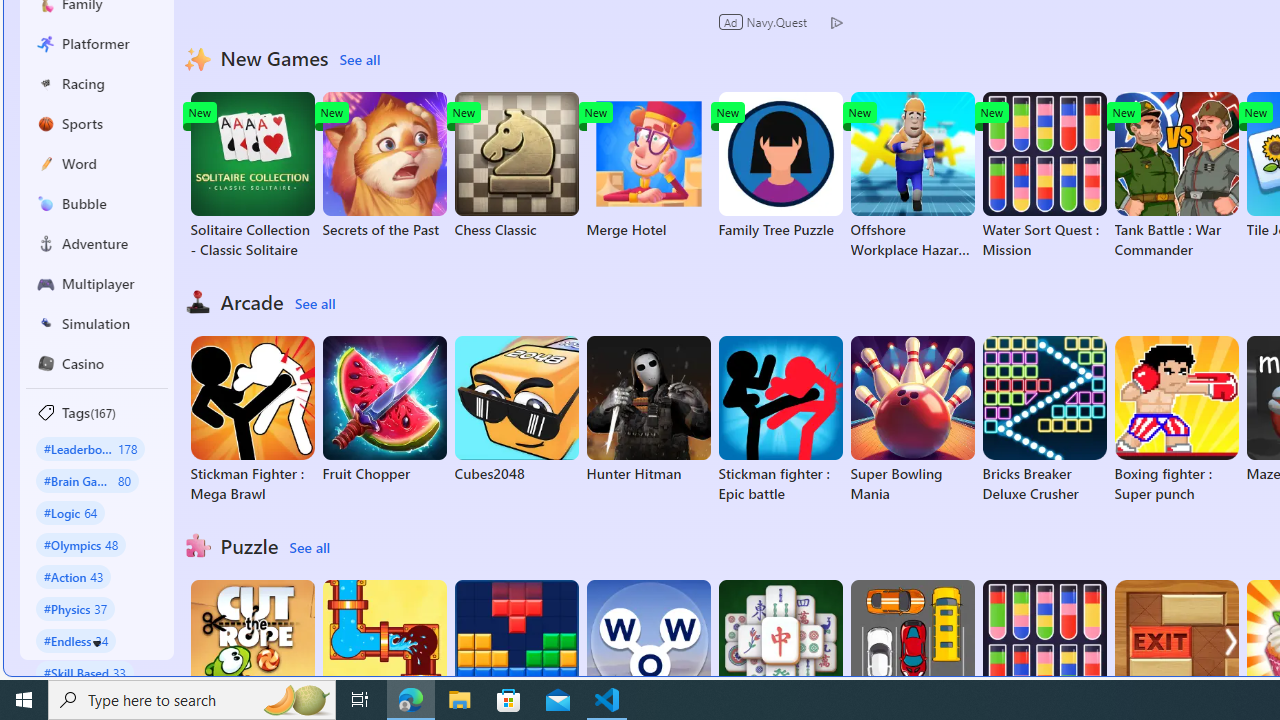  I want to click on Water Sort Quest : Mission, so click(1044, 176).